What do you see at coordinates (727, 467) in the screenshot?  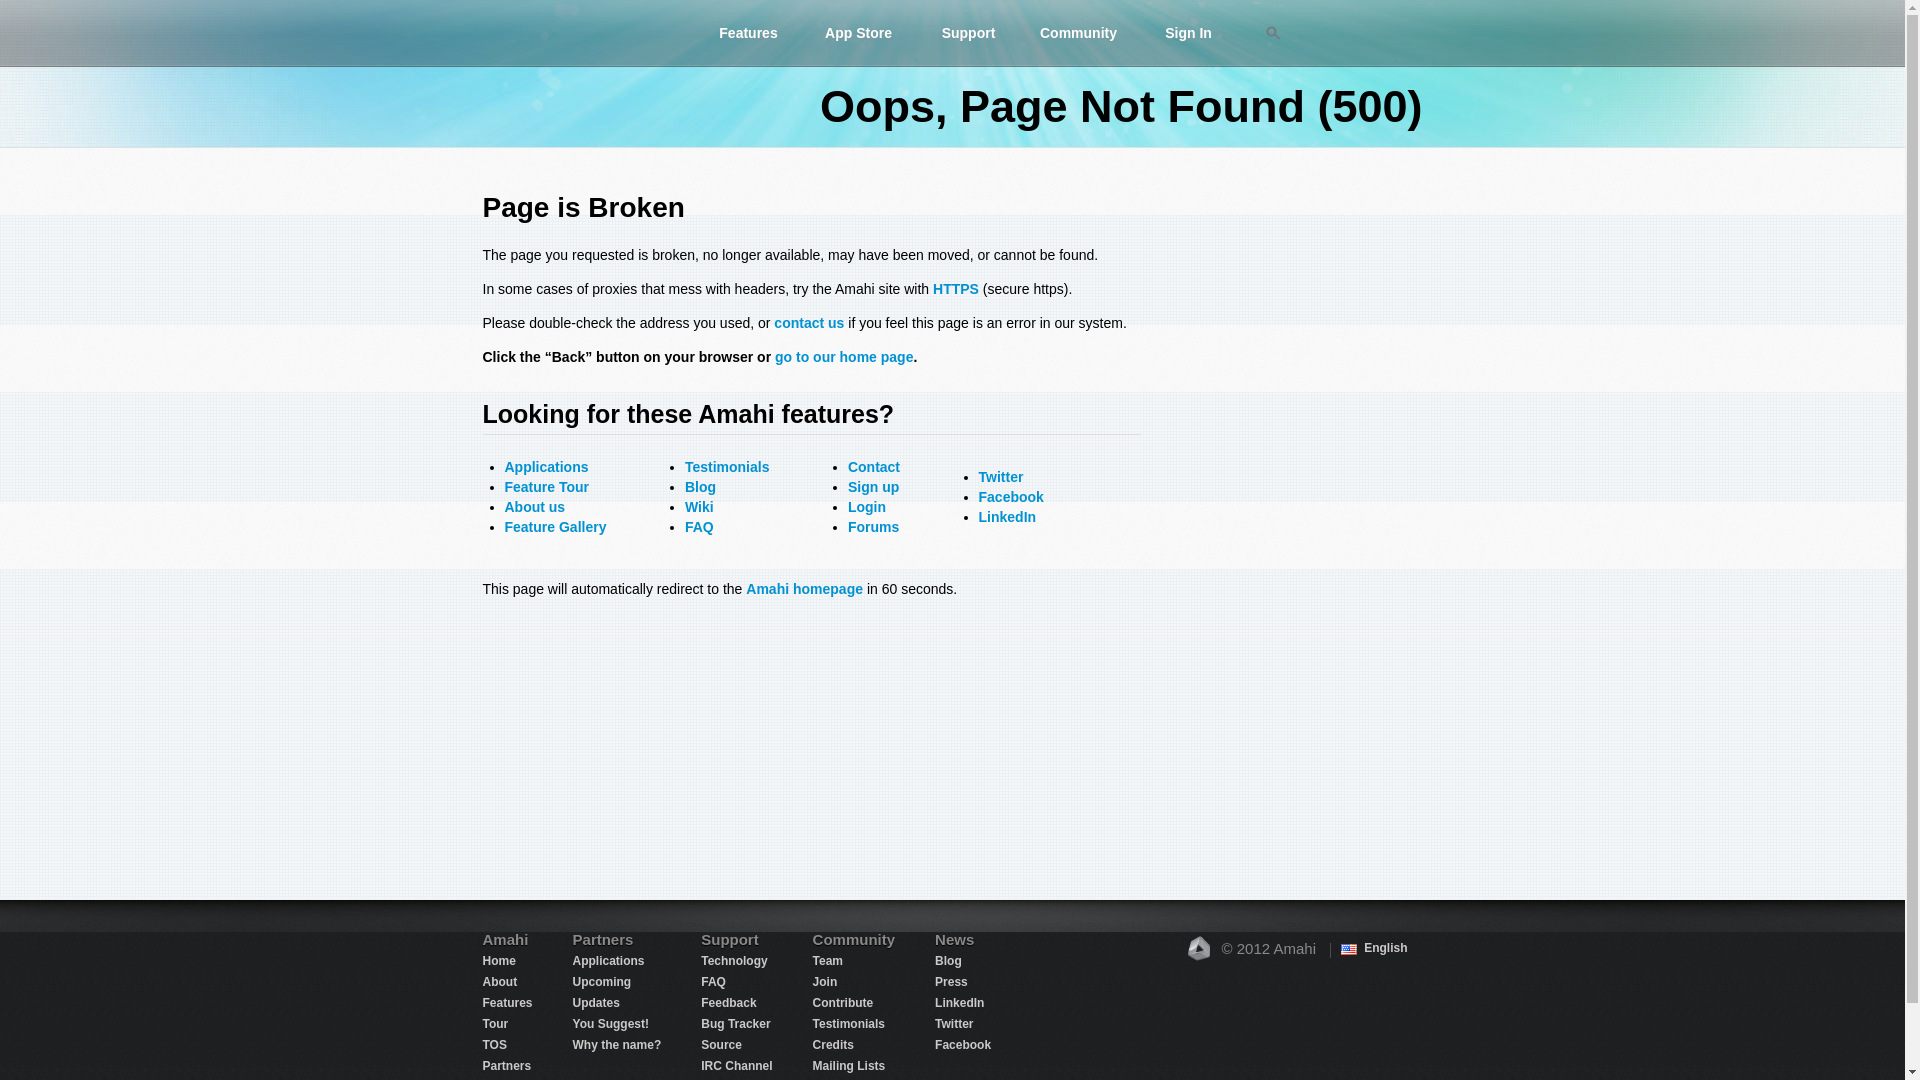 I see `Testimonials` at bounding box center [727, 467].